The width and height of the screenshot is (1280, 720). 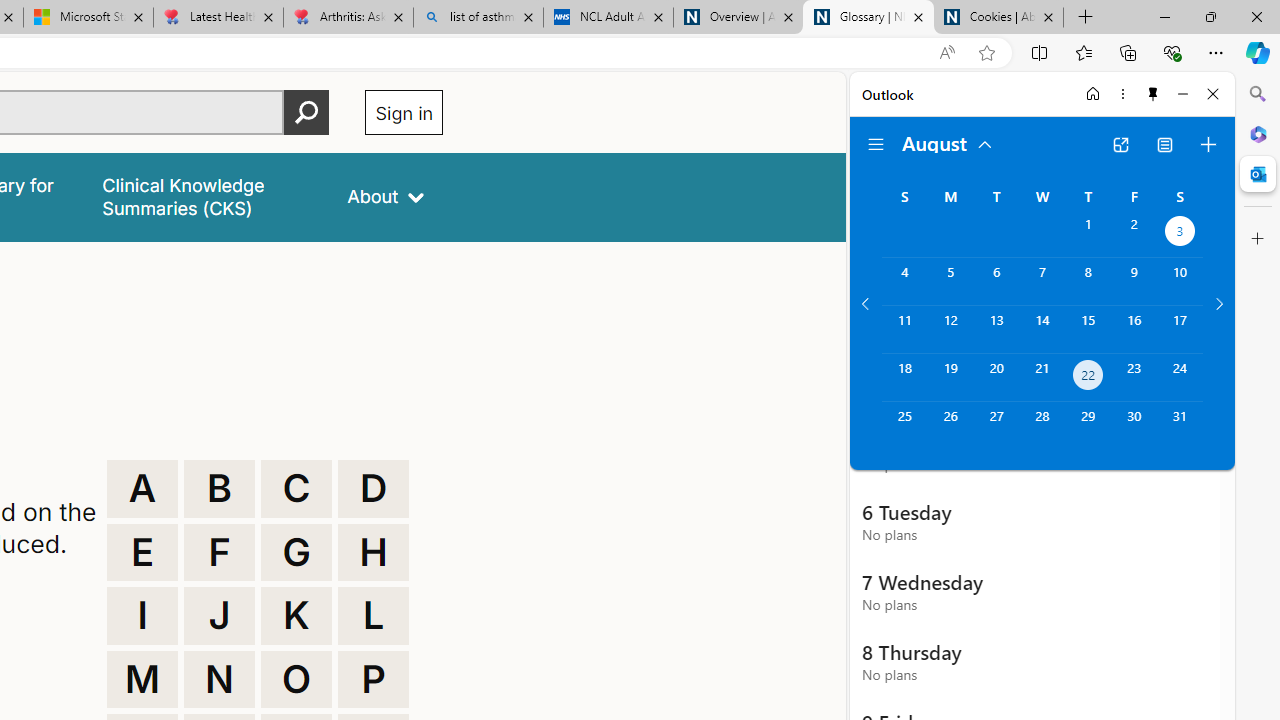 What do you see at coordinates (142, 488) in the screenshot?
I see `A` at bounding box center [142, 488].